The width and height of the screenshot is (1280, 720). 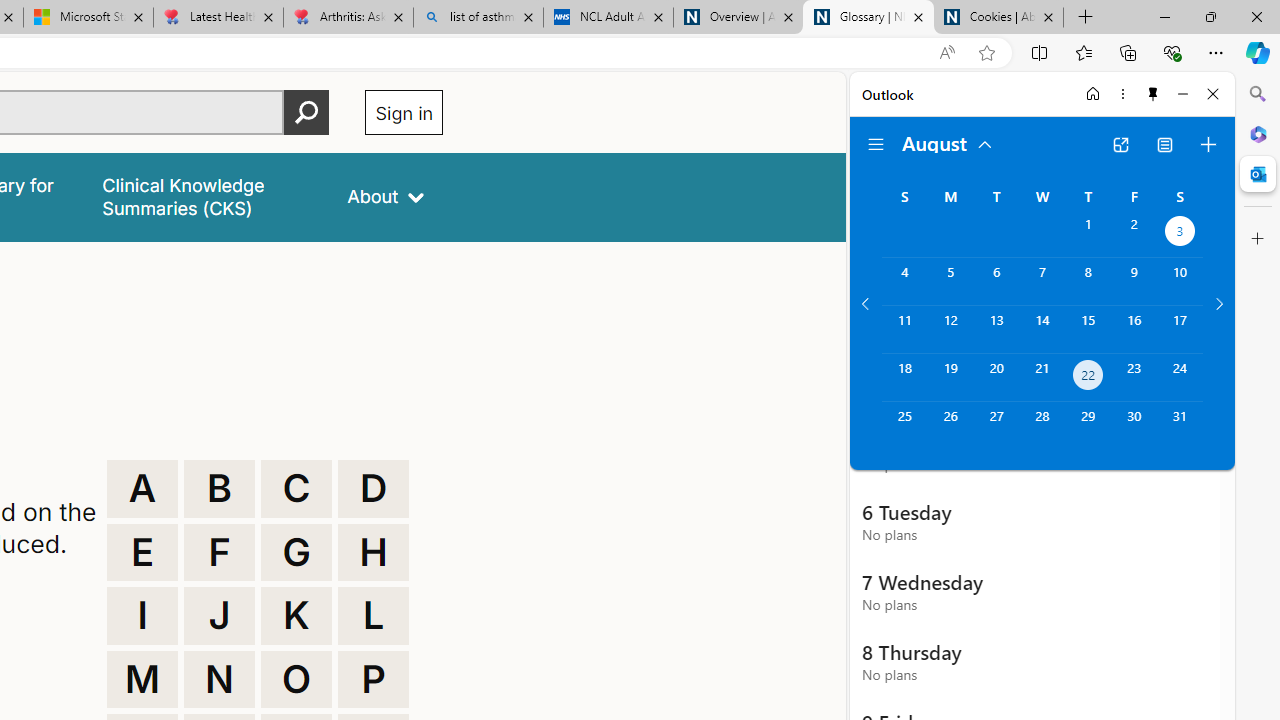 What do you see at coordinates (142, 488) in the screenshot?
I see `A` at bounding box center [142, 488].